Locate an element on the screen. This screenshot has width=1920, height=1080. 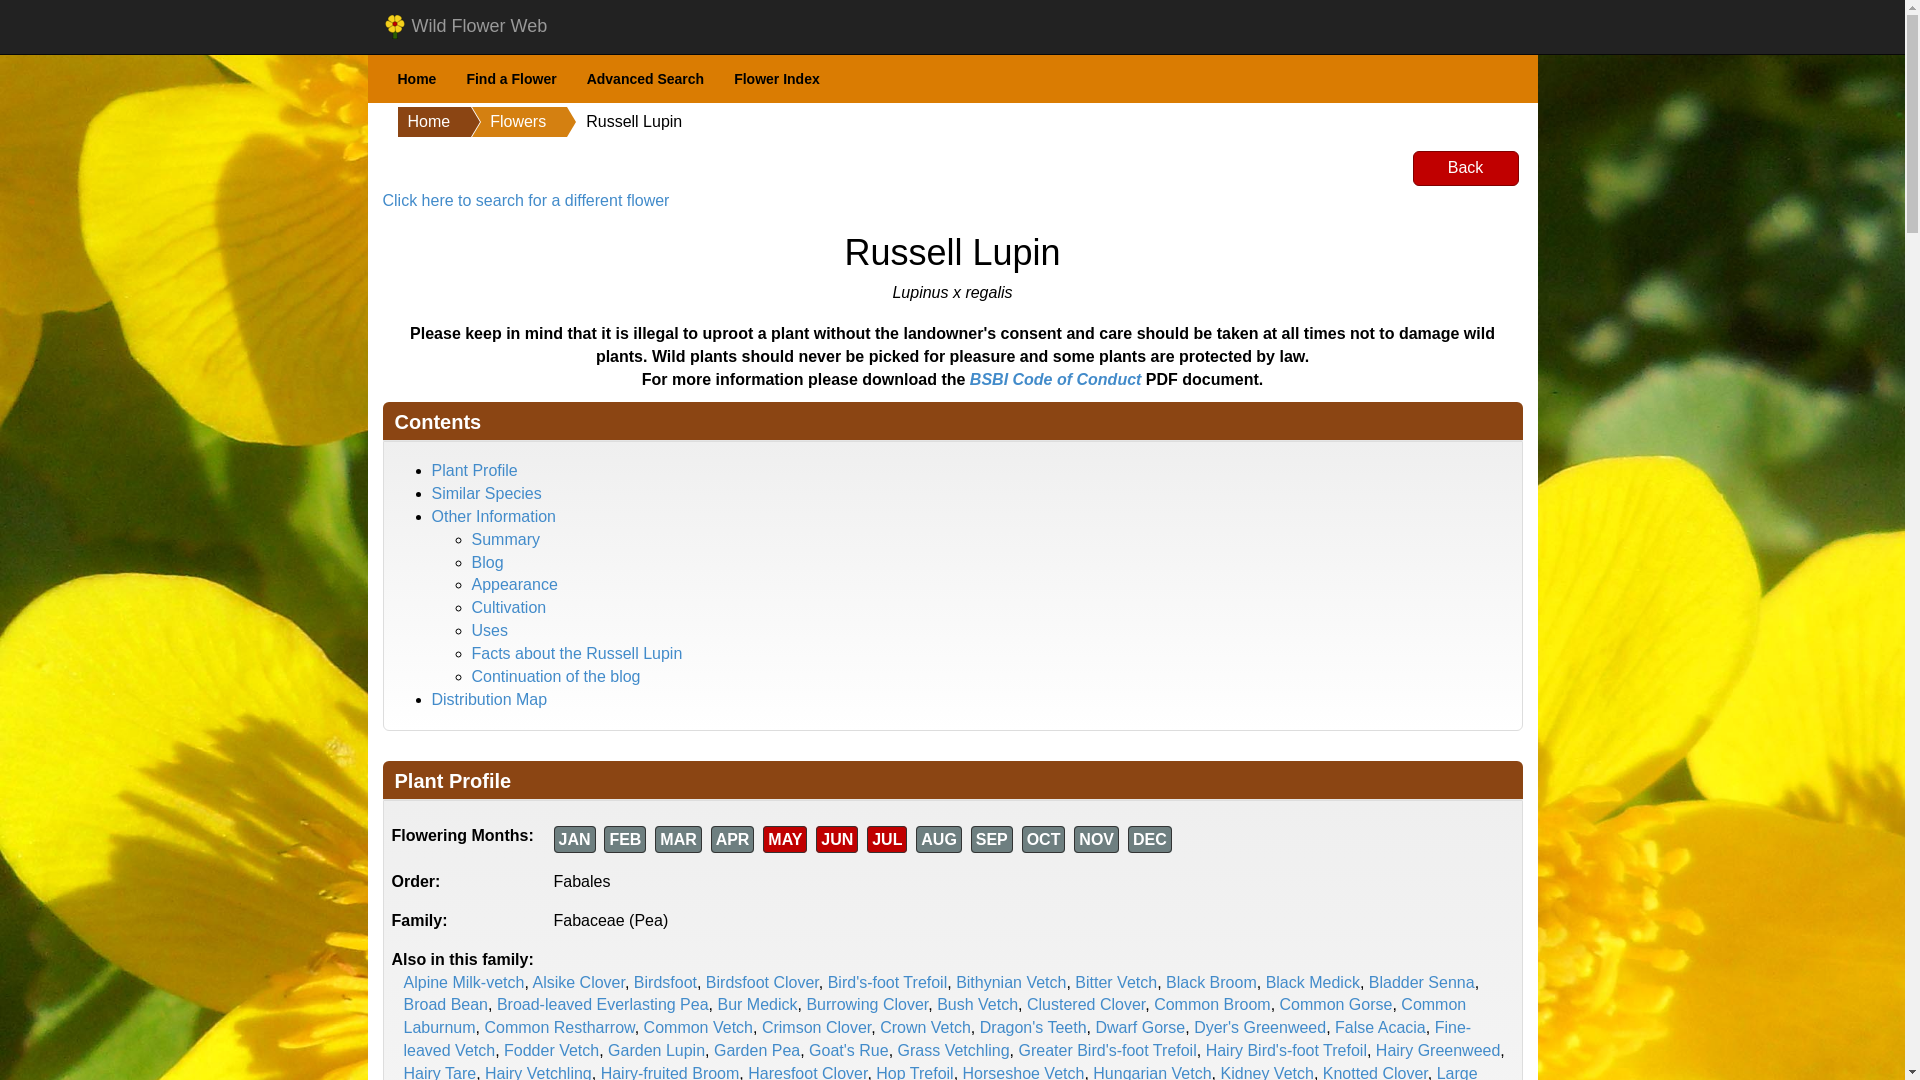
Flower Index is located at coordinates (776, 79).